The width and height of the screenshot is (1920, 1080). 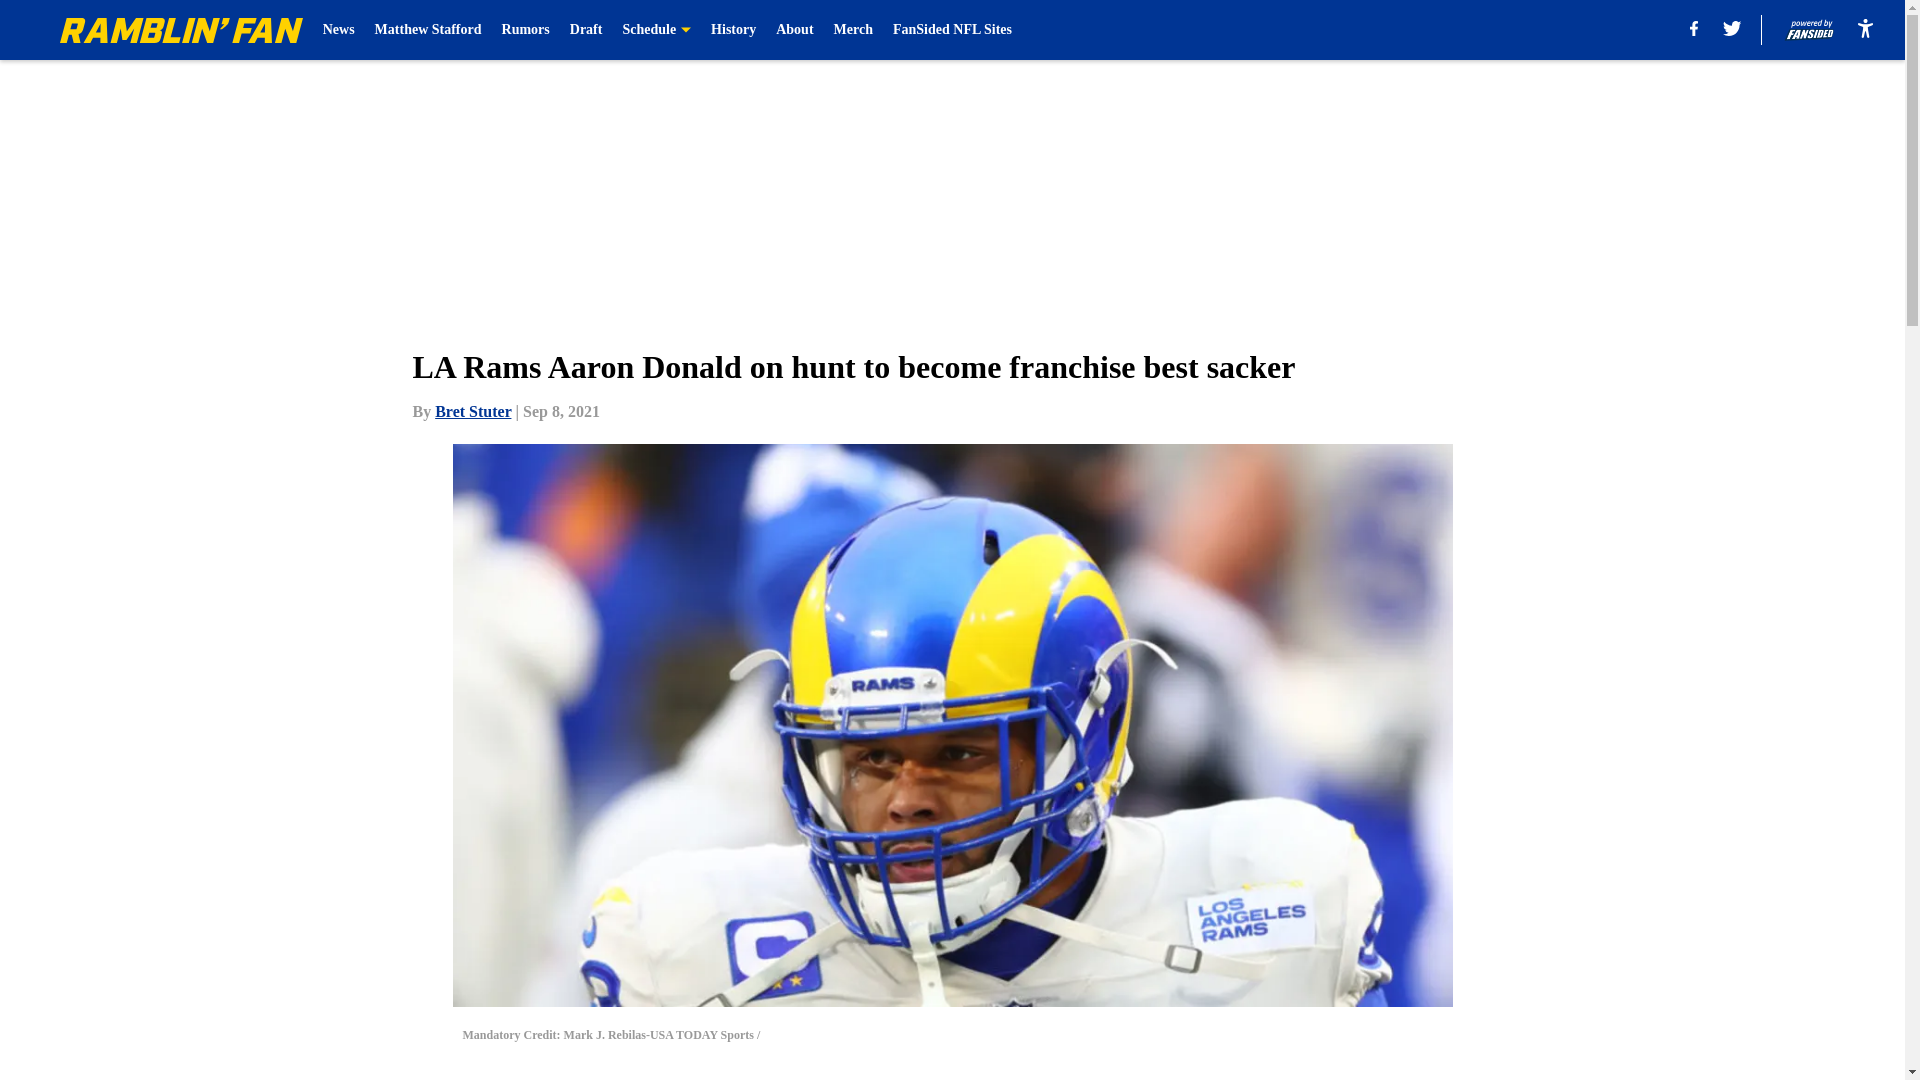 What do you see at coordinates (525, 30) in the screenshot?
I see `Rumors` at bounding box center [525, 30].